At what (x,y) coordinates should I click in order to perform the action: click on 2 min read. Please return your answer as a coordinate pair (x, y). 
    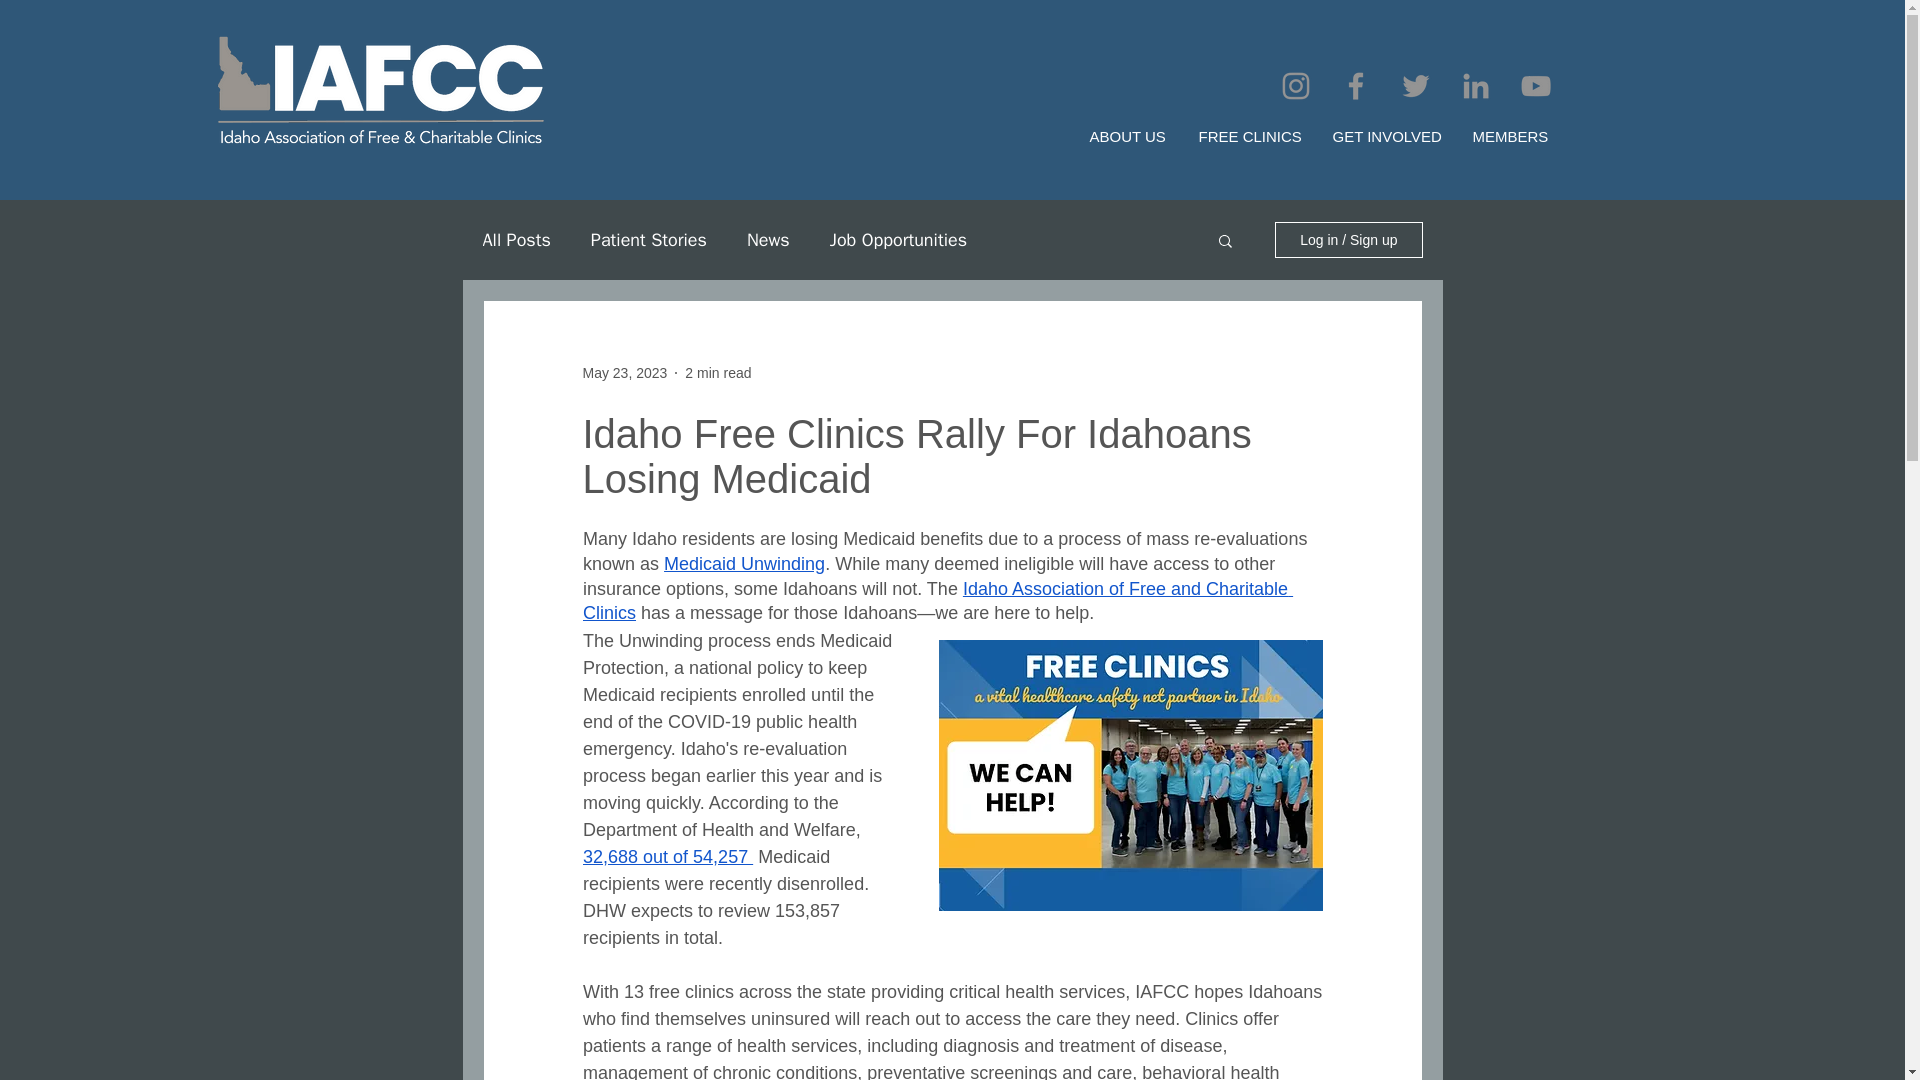
    Looking at the image, I should click on (718, 372).